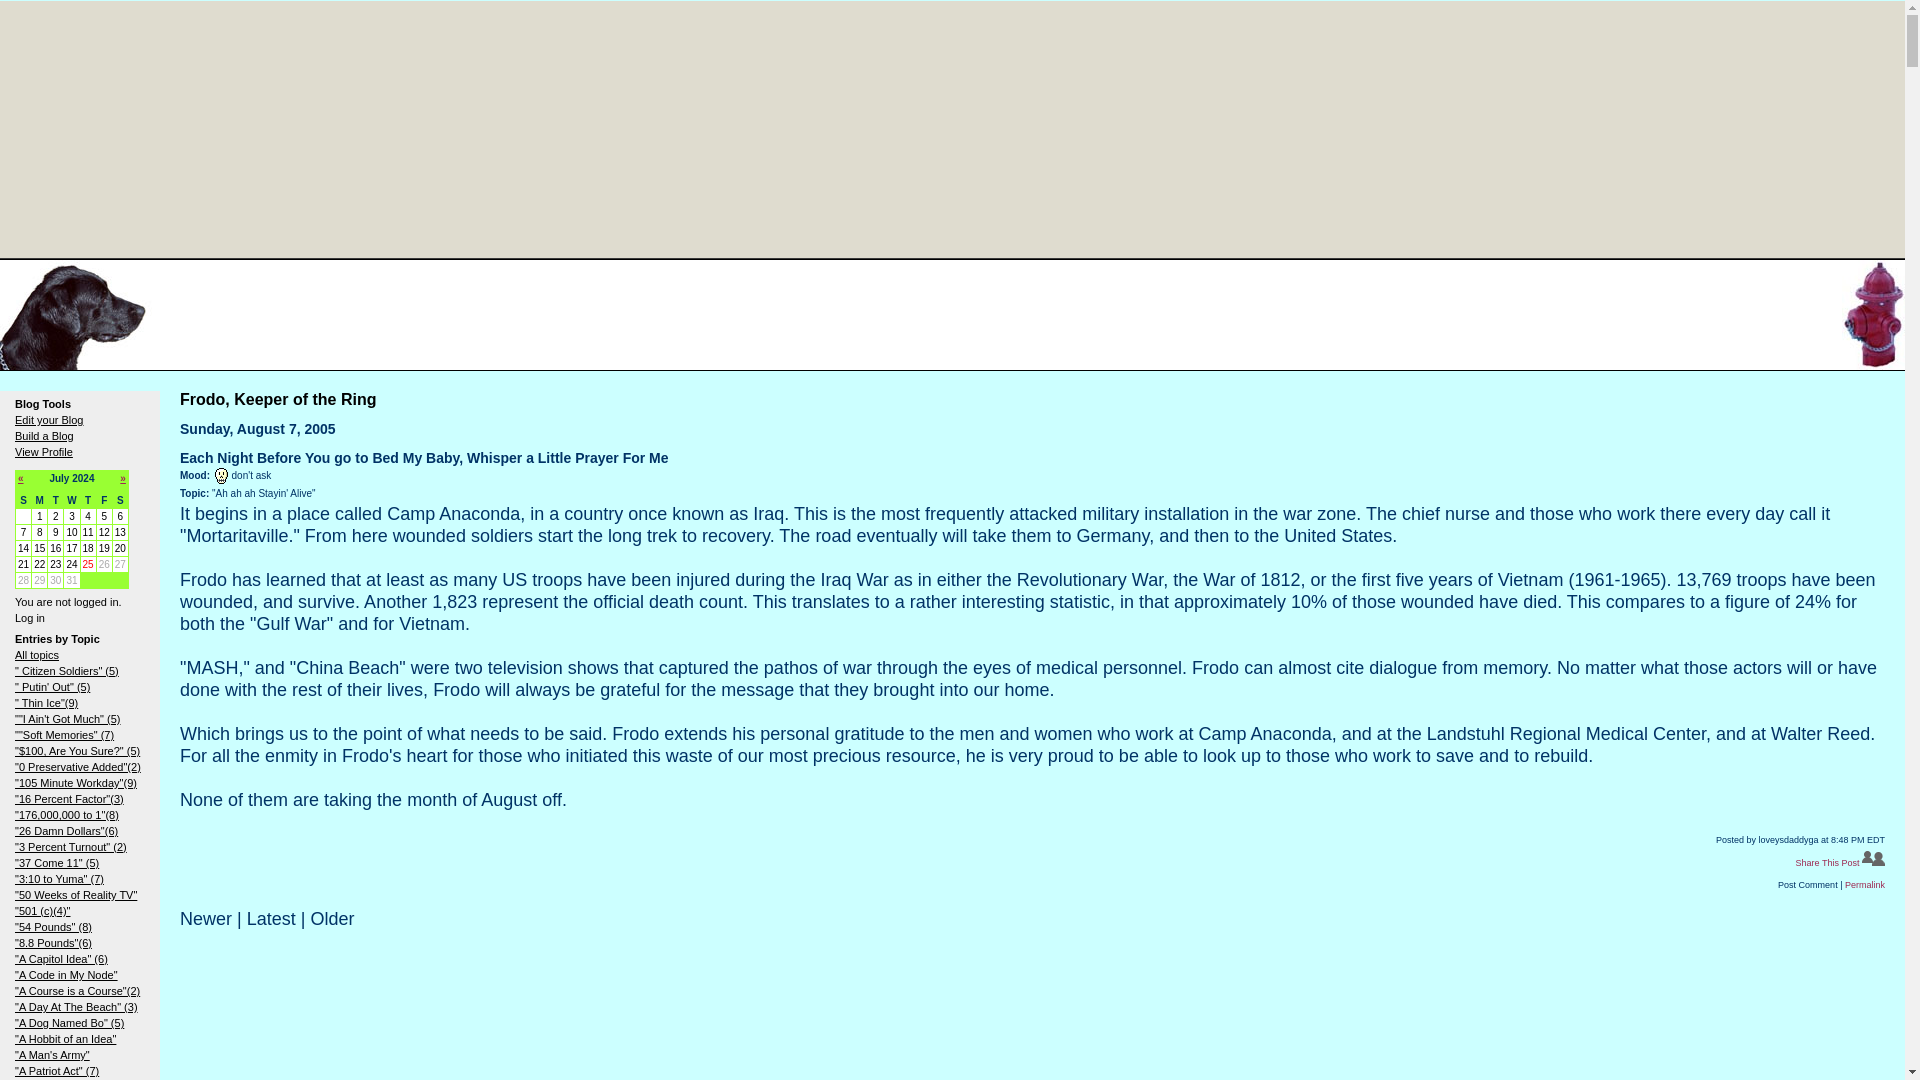  I want to click on "50 Weeks of Reality TV", so click(76, 894).